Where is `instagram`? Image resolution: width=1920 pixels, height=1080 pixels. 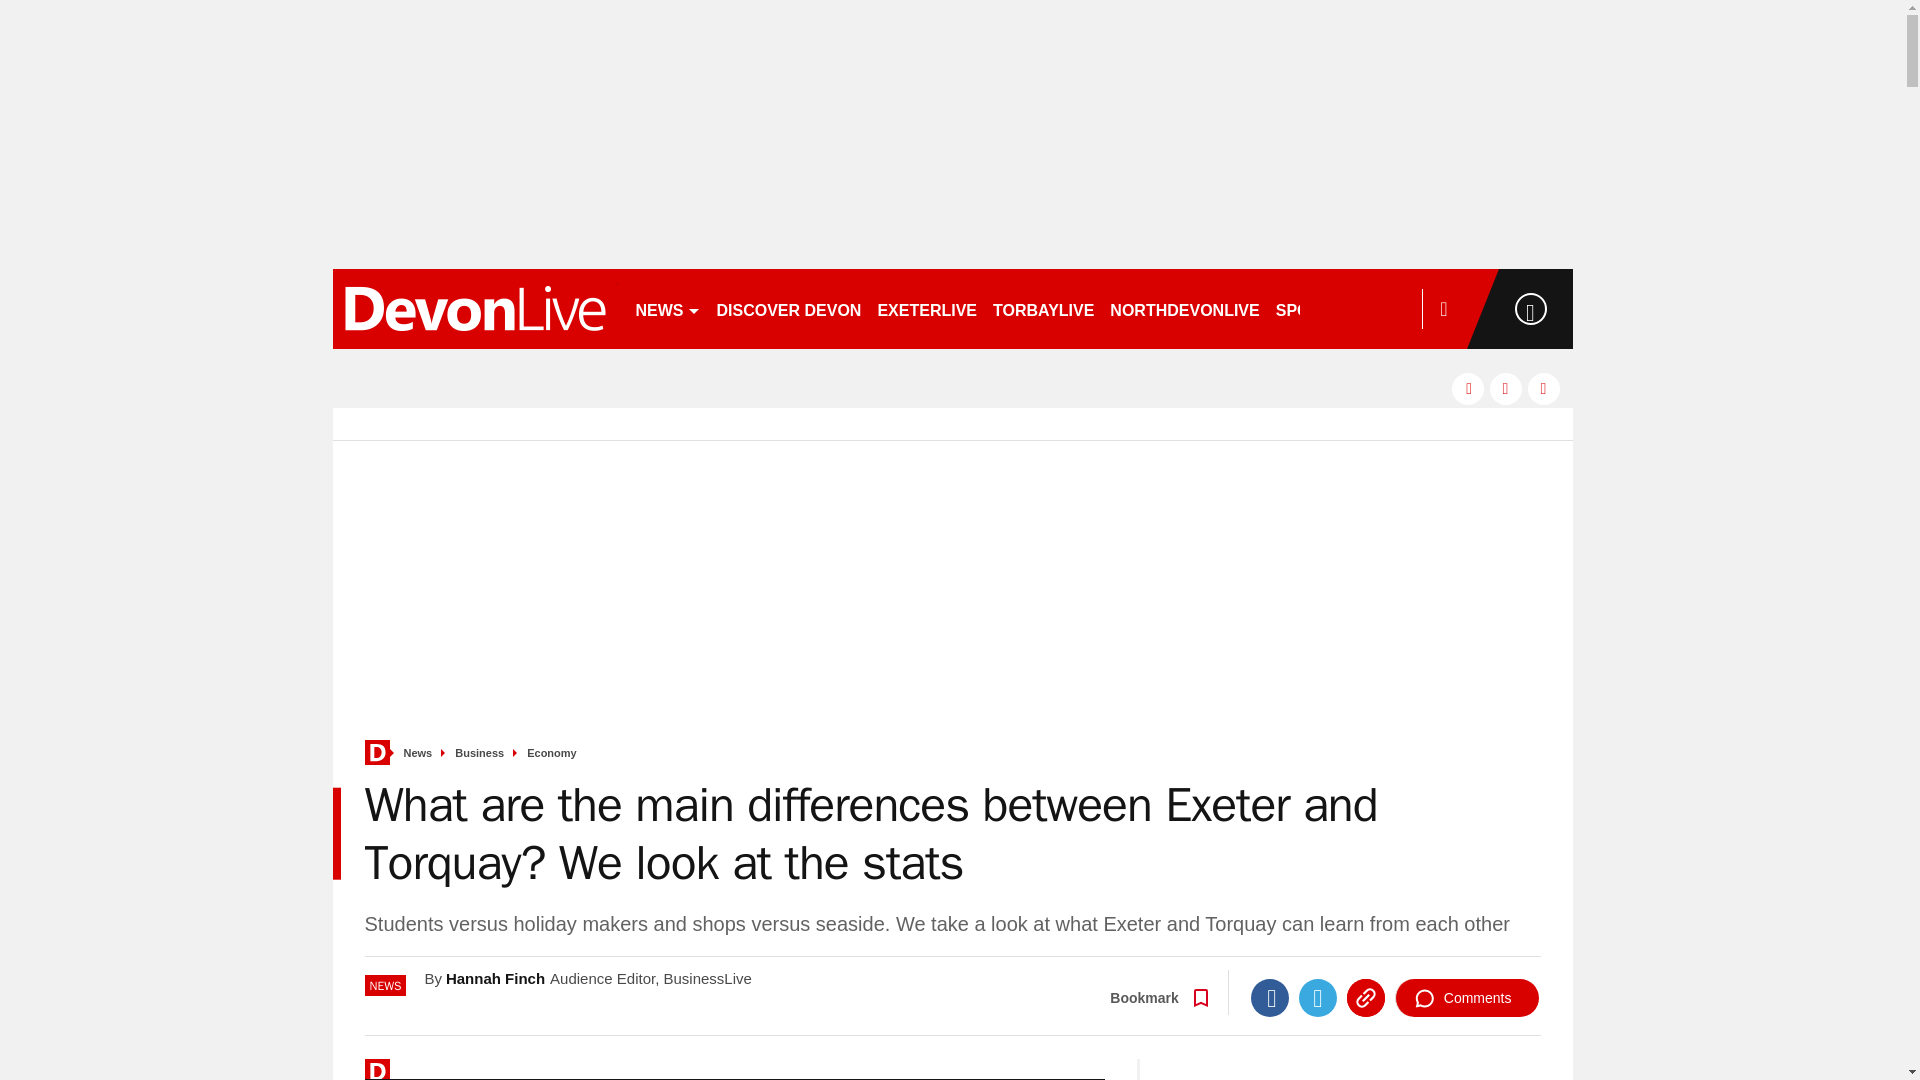
instagram is located at coordinates (1544, 388).